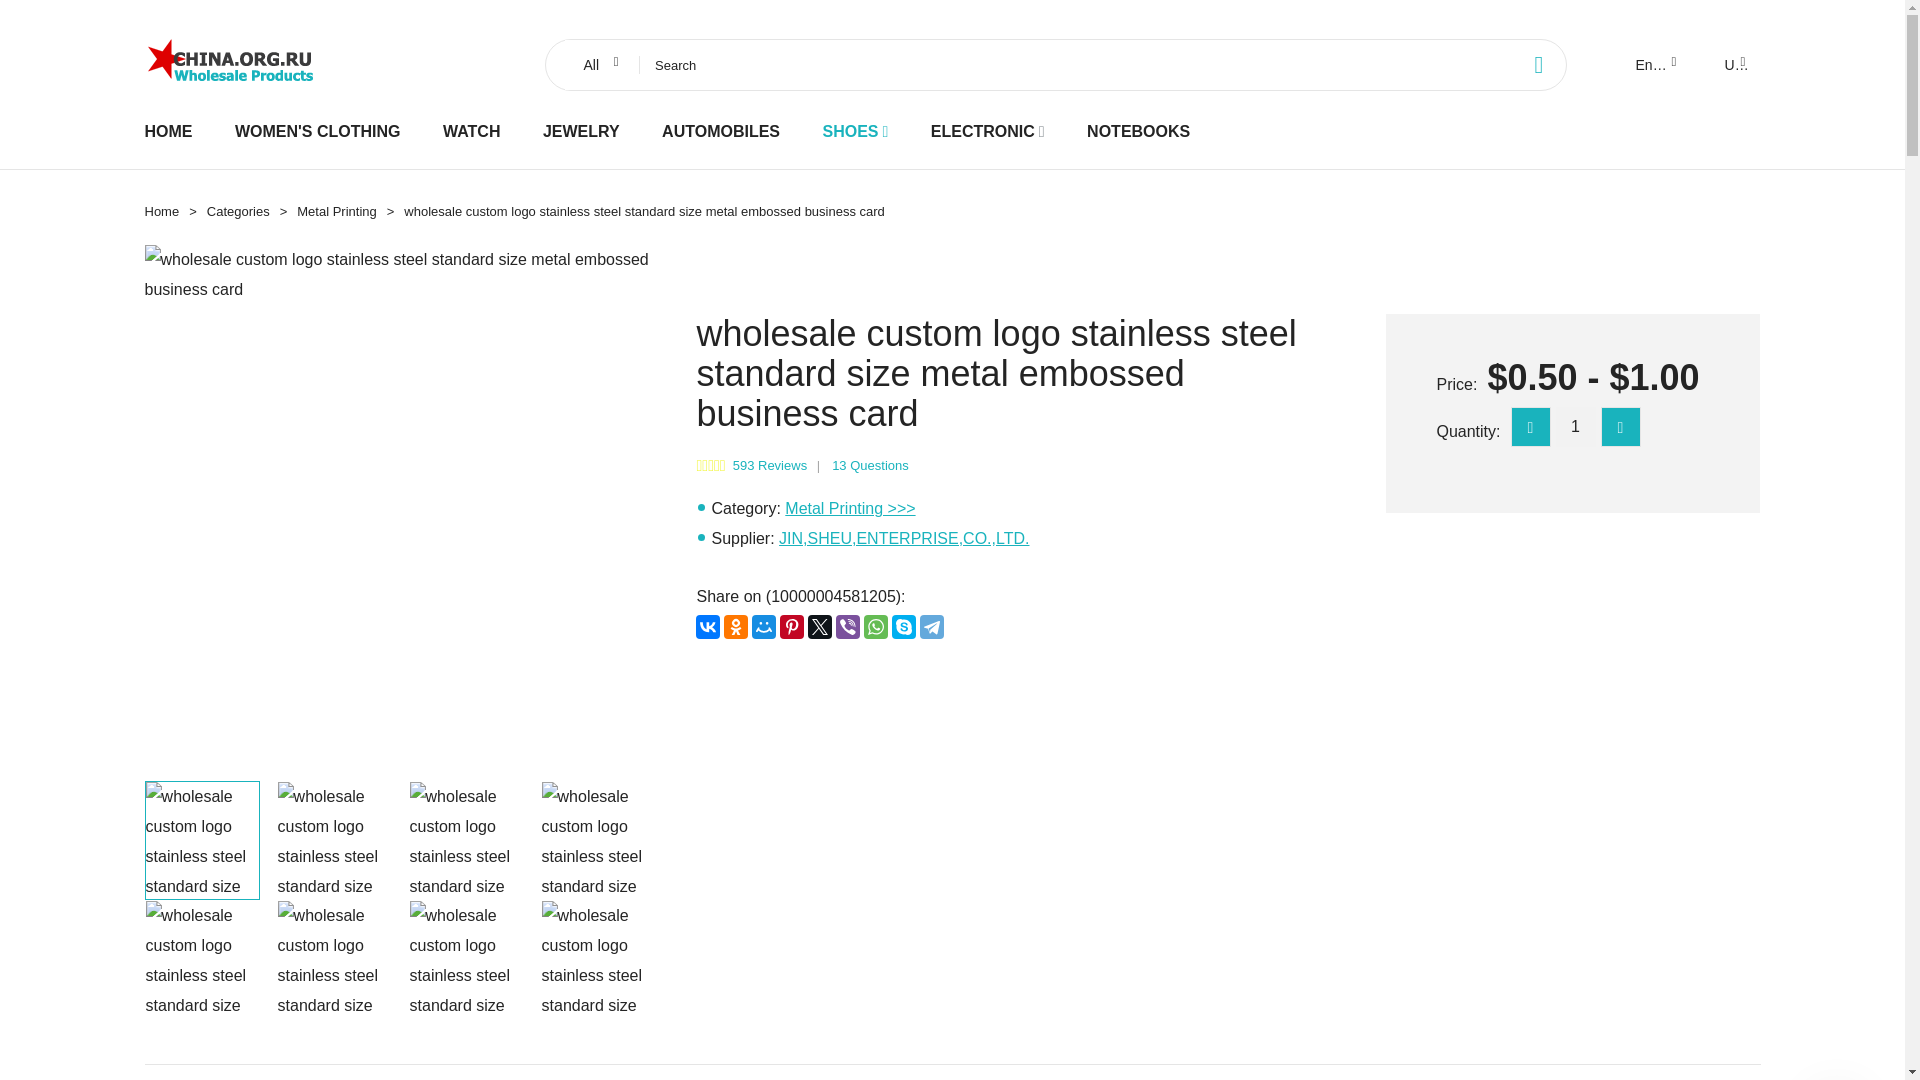  What do you see at coordinates (318, 131) in the screenshot?
I see `WOMEN'S CLOTHING` at bounding box center [318, 131].